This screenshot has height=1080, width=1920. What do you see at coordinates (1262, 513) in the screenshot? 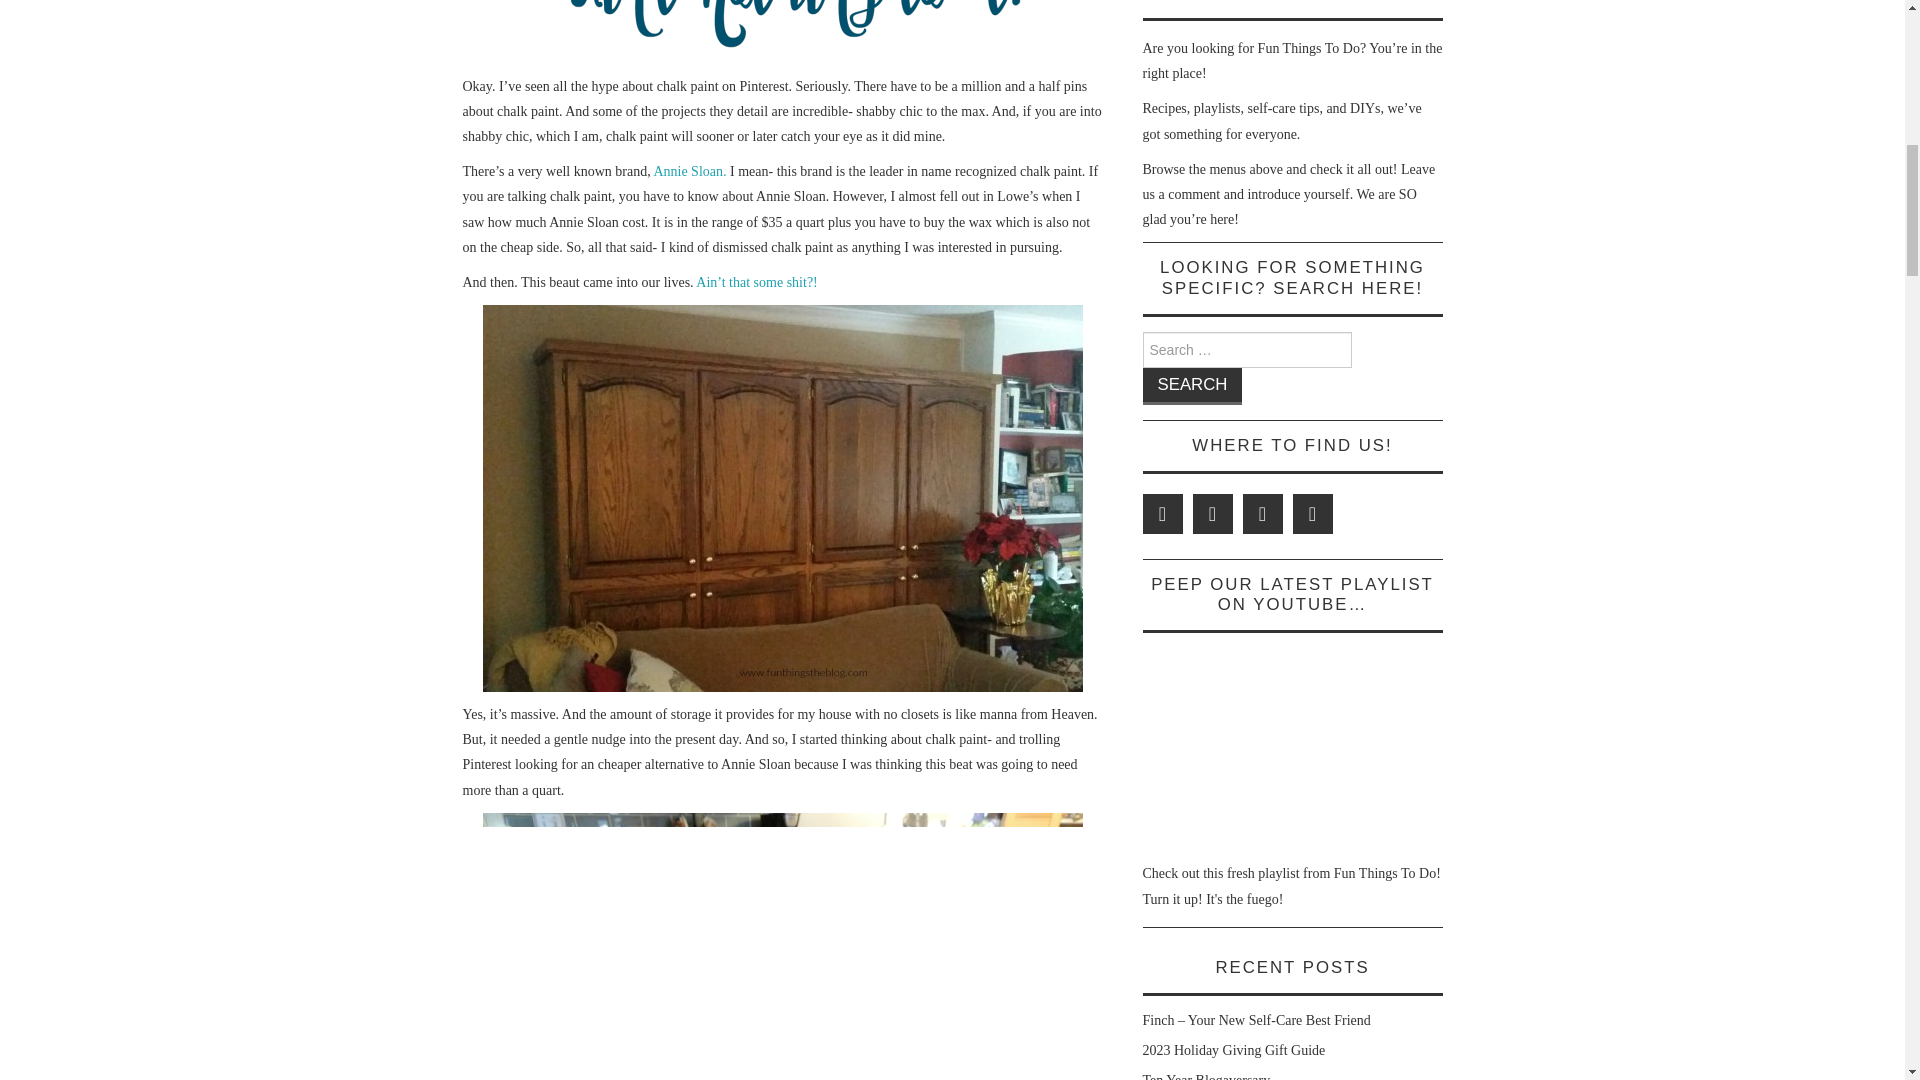
I see `Pinterest` at bounding box center [1262, 513].